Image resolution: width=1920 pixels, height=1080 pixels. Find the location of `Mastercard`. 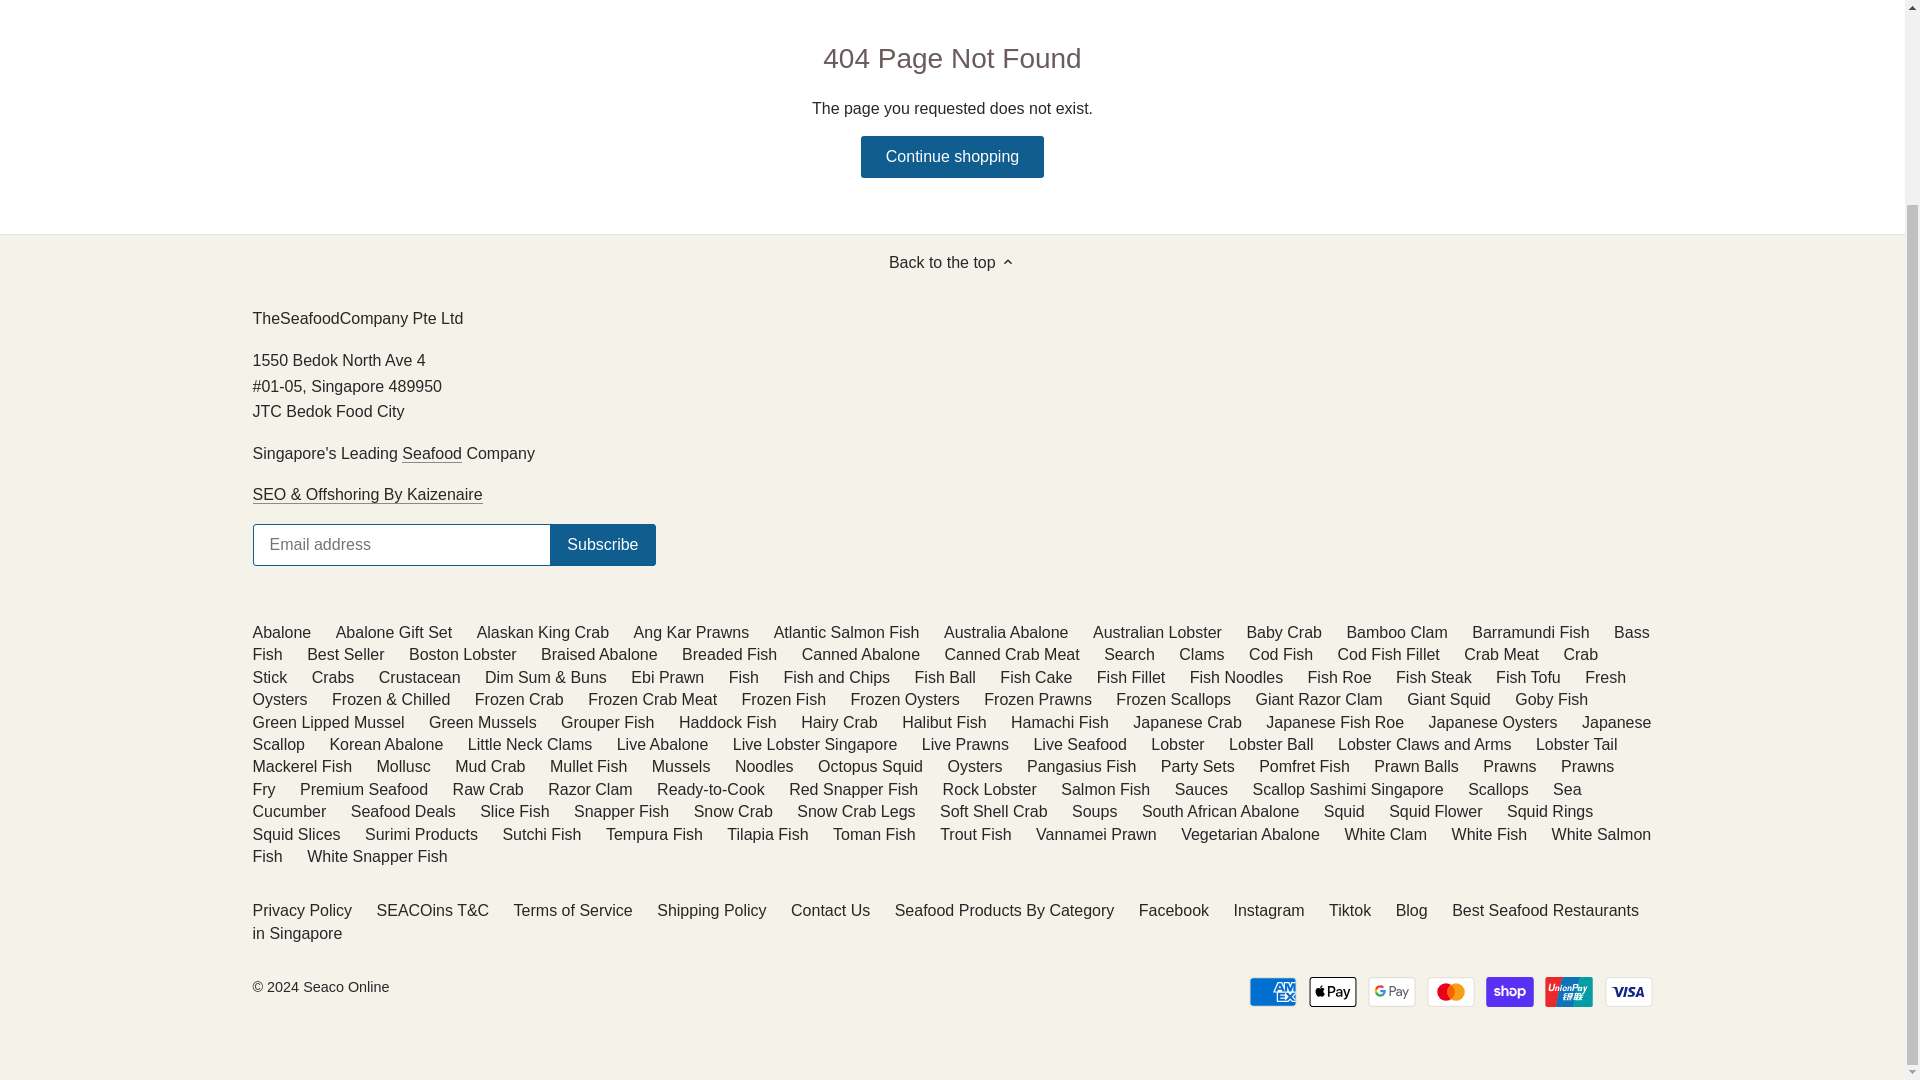

Mastercard is located at coordinates (1450, 992).